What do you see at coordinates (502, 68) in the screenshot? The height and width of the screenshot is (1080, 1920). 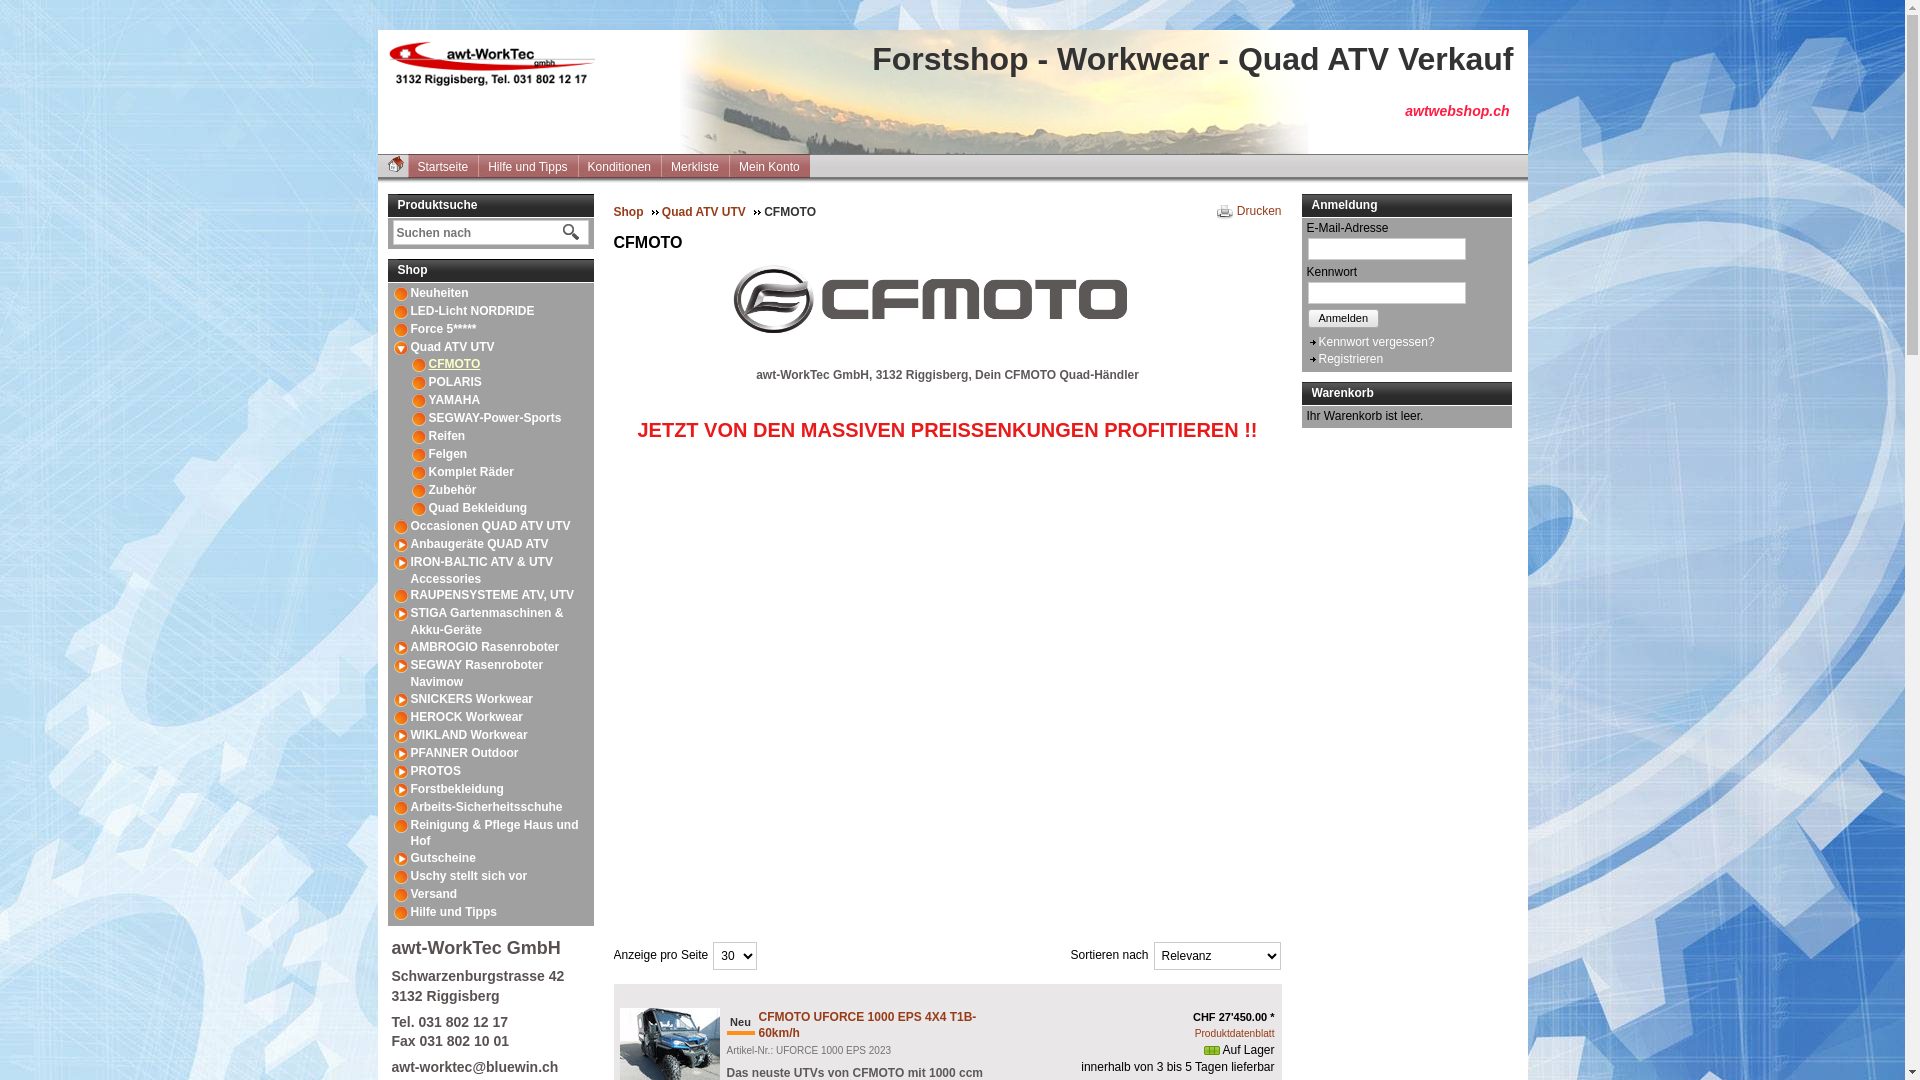 I see `Forstshop - Workwear - Quad ATV Verkauf` at bounding box center [502, 68].